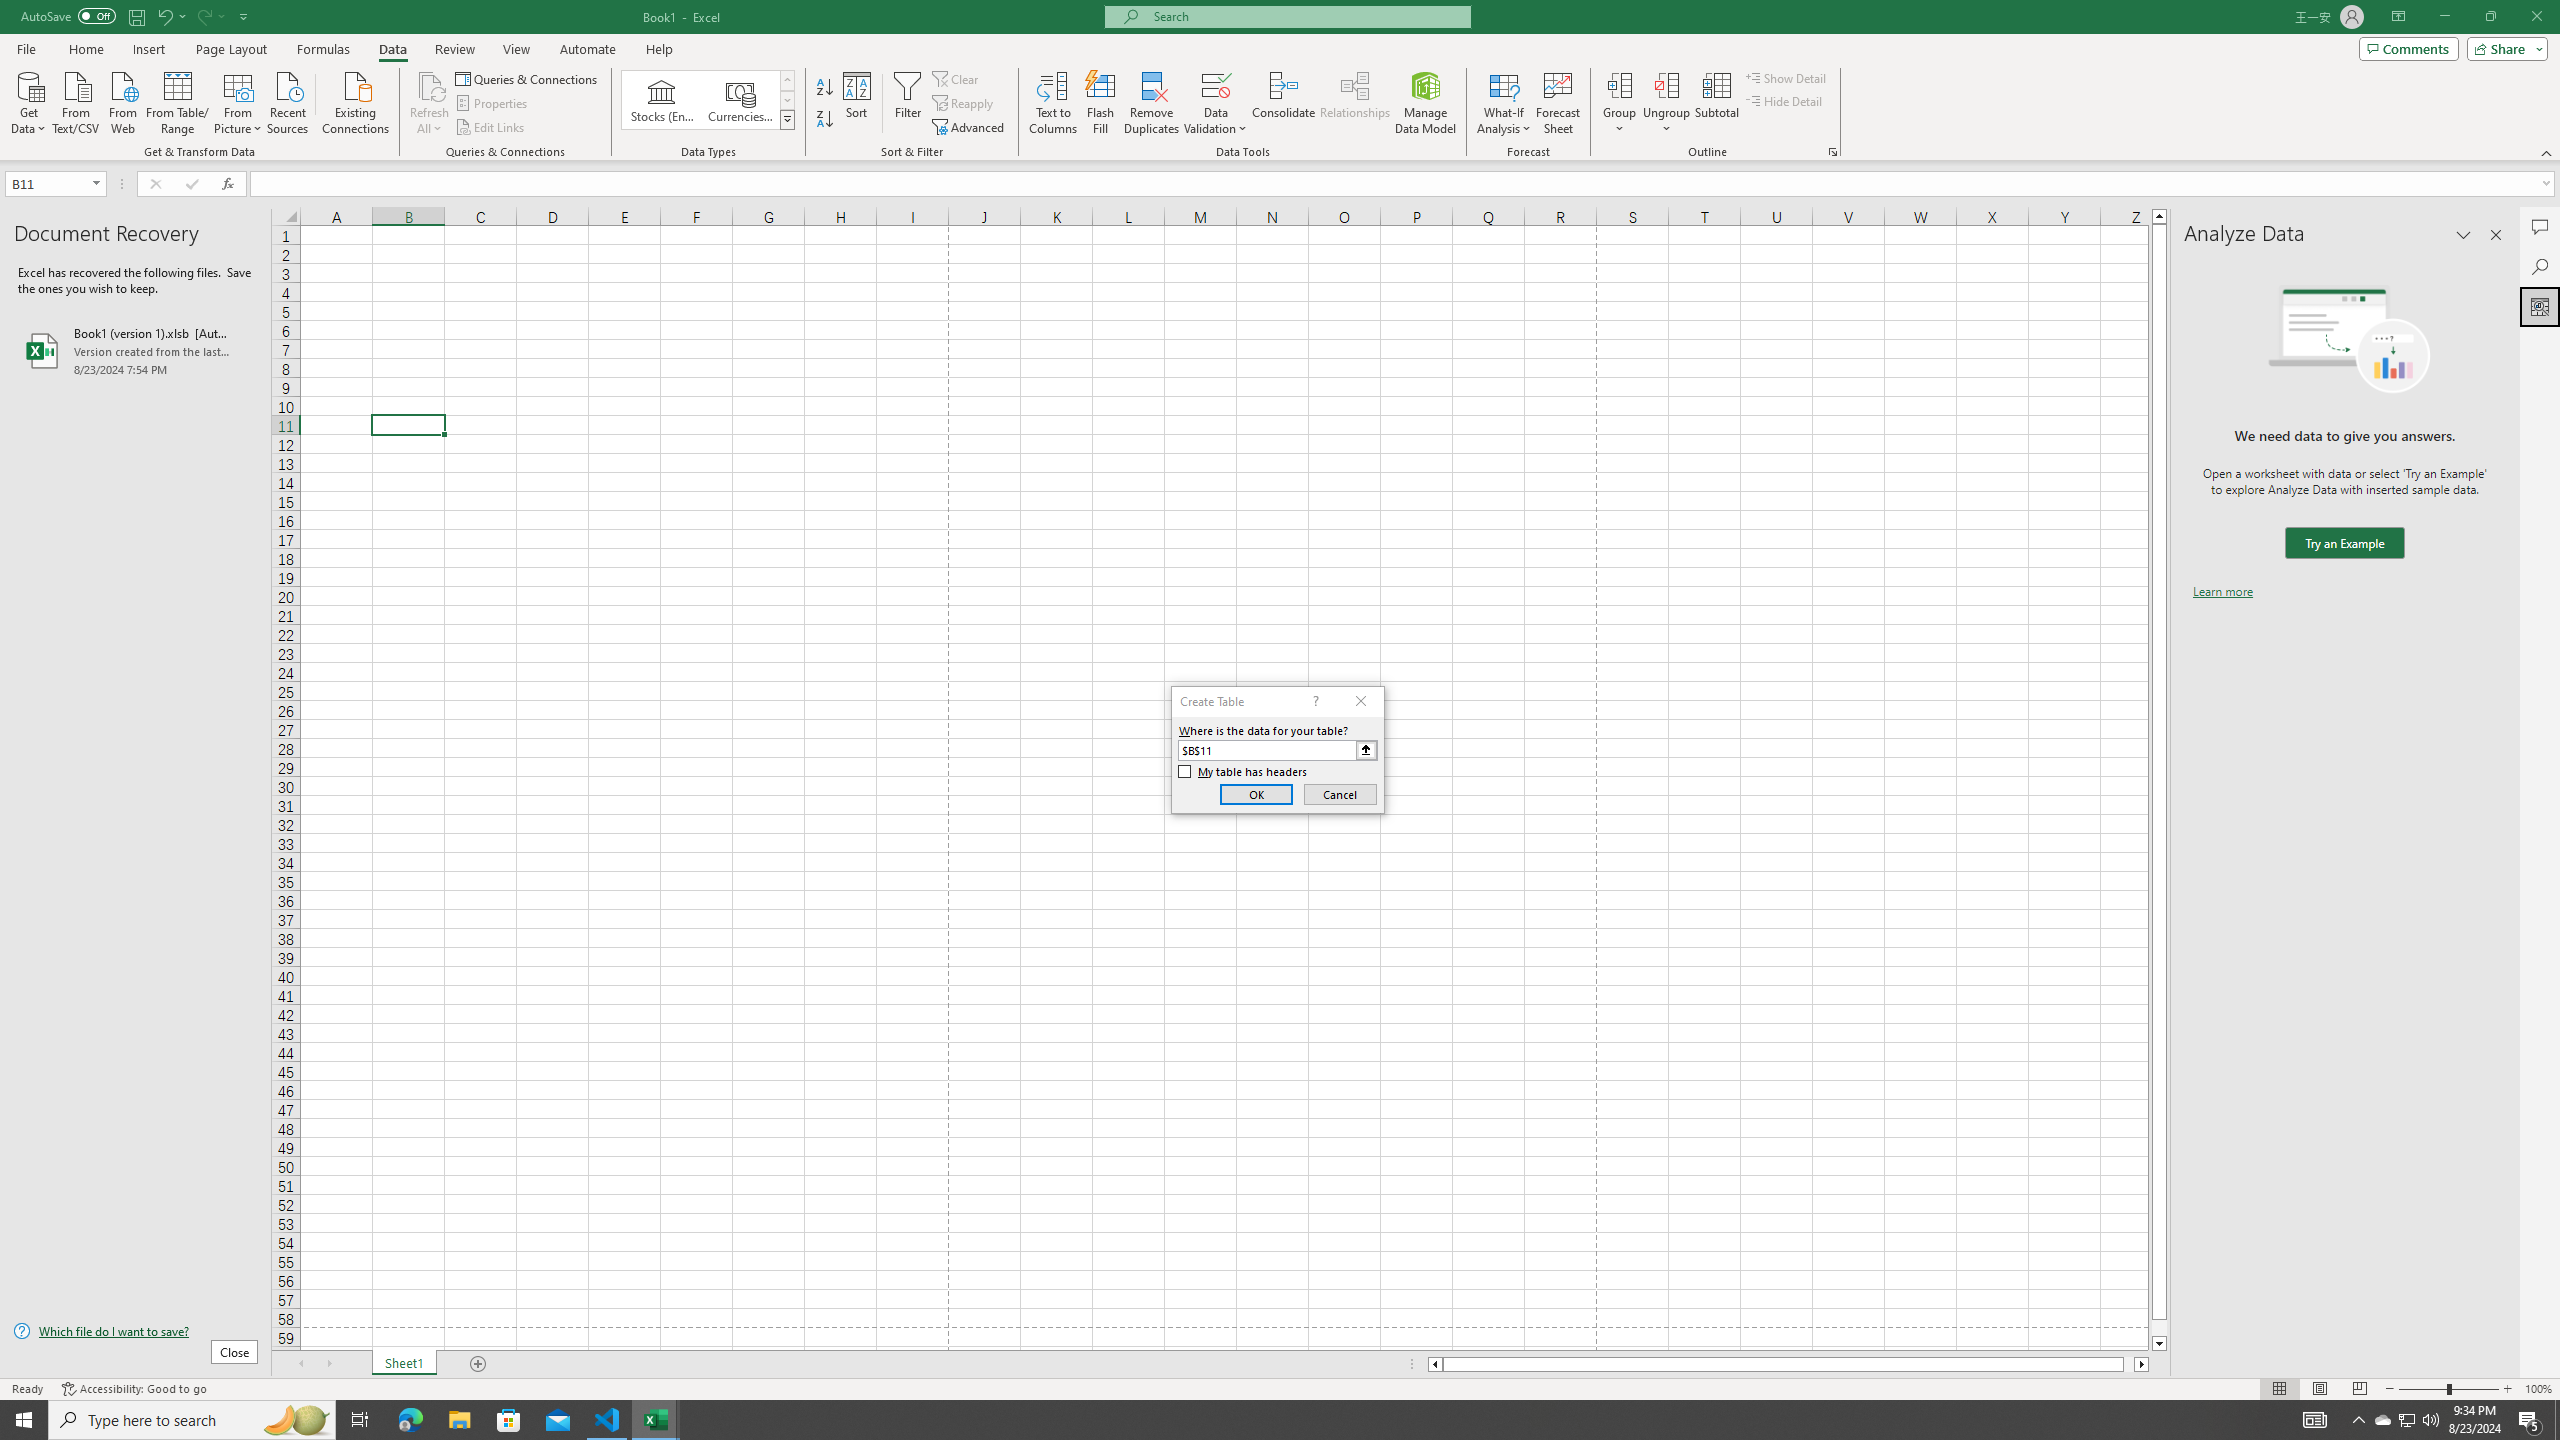 The image size is (2560, 1440). Describe the element at coordinates (68, 16) in the screenshot. I see `AutoSave` at that location.